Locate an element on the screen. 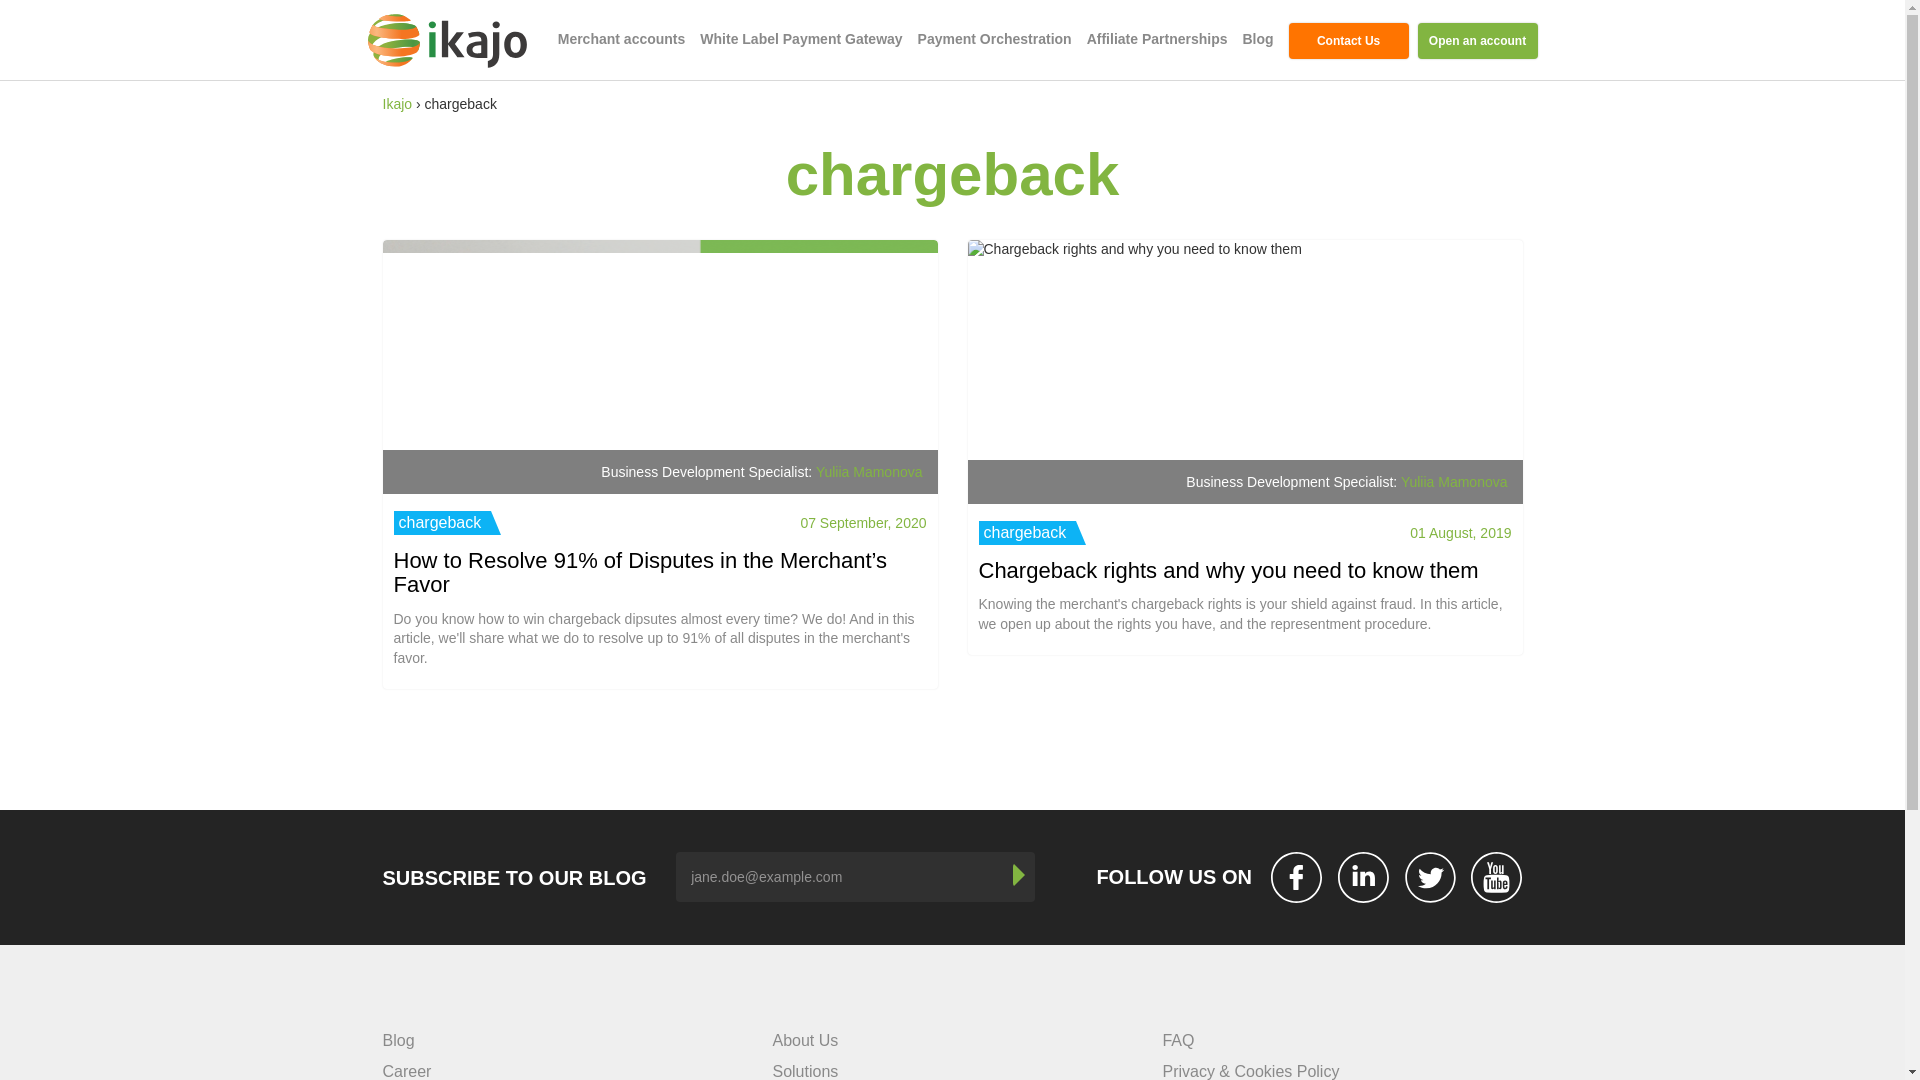  Solutions is located at coordinates (804, 1071).